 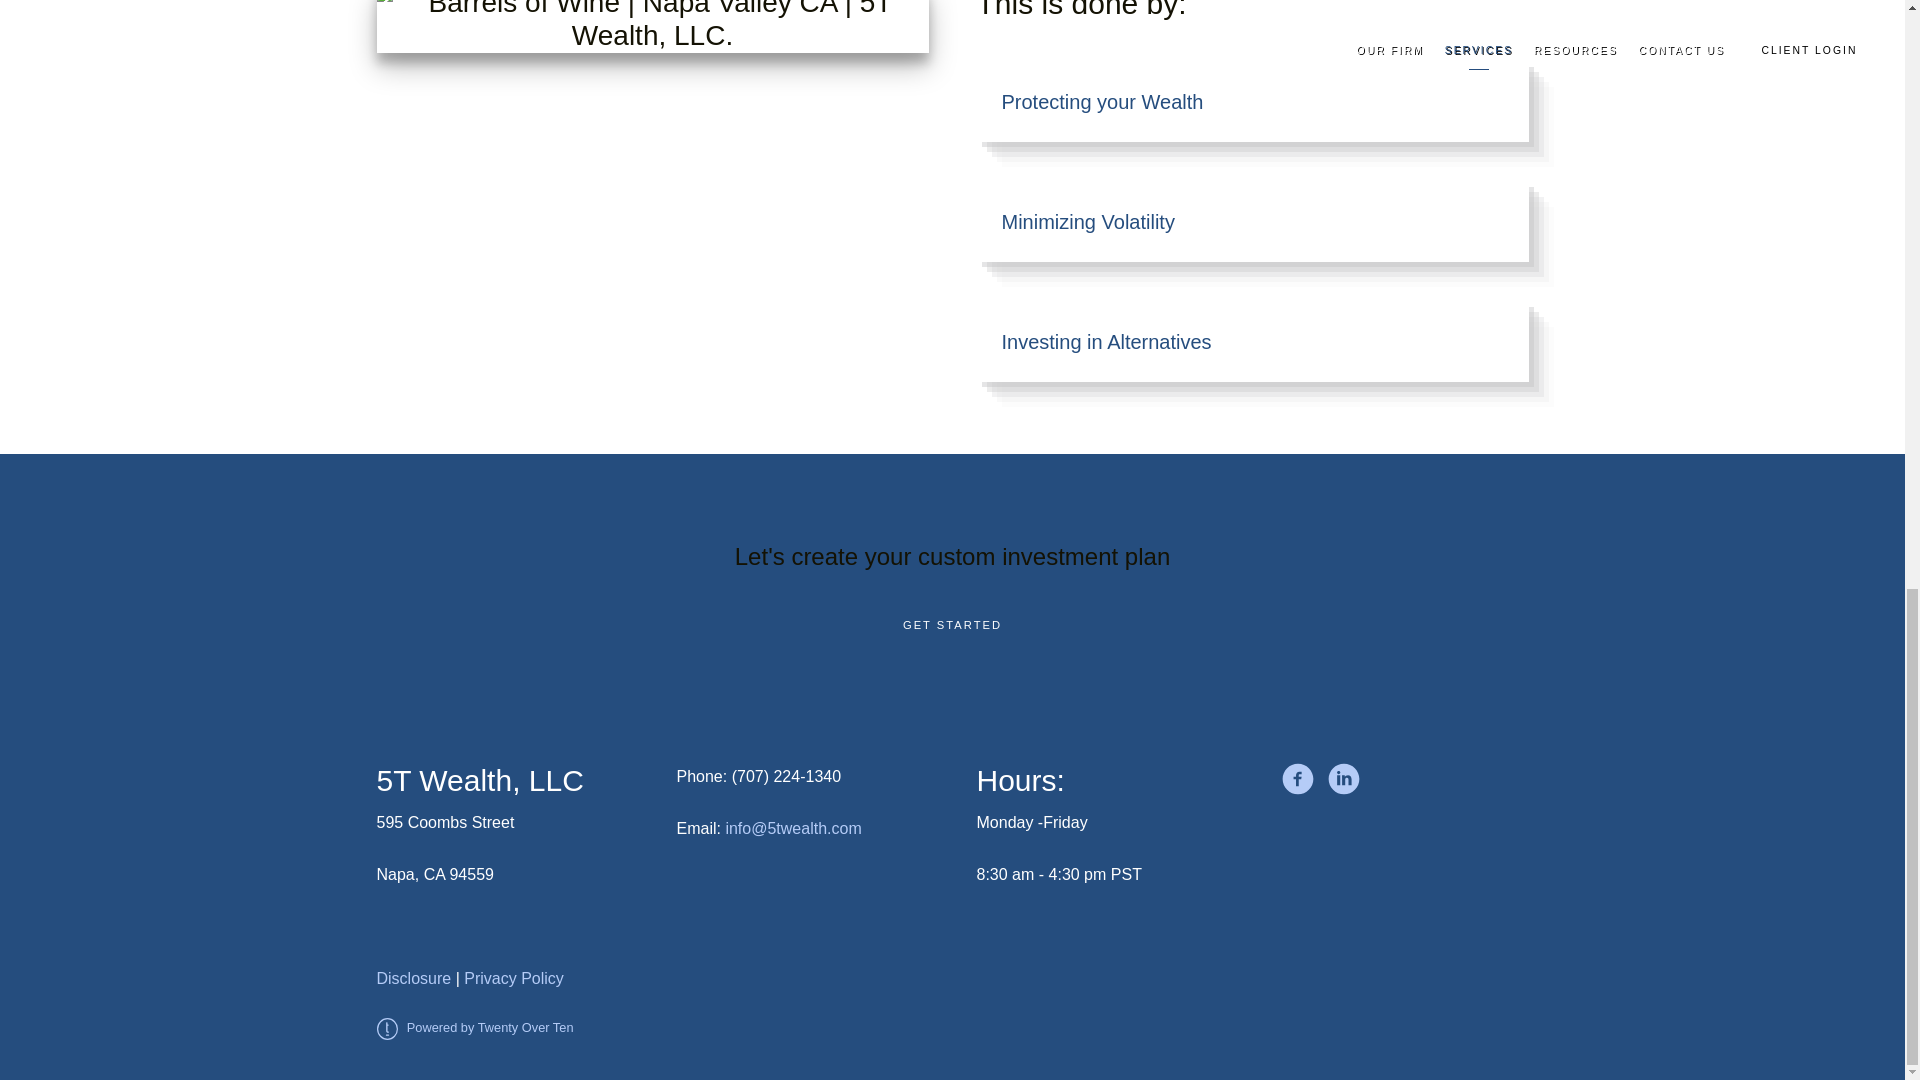 I want to click on Privacy Policy, so click(x=514, y=978).